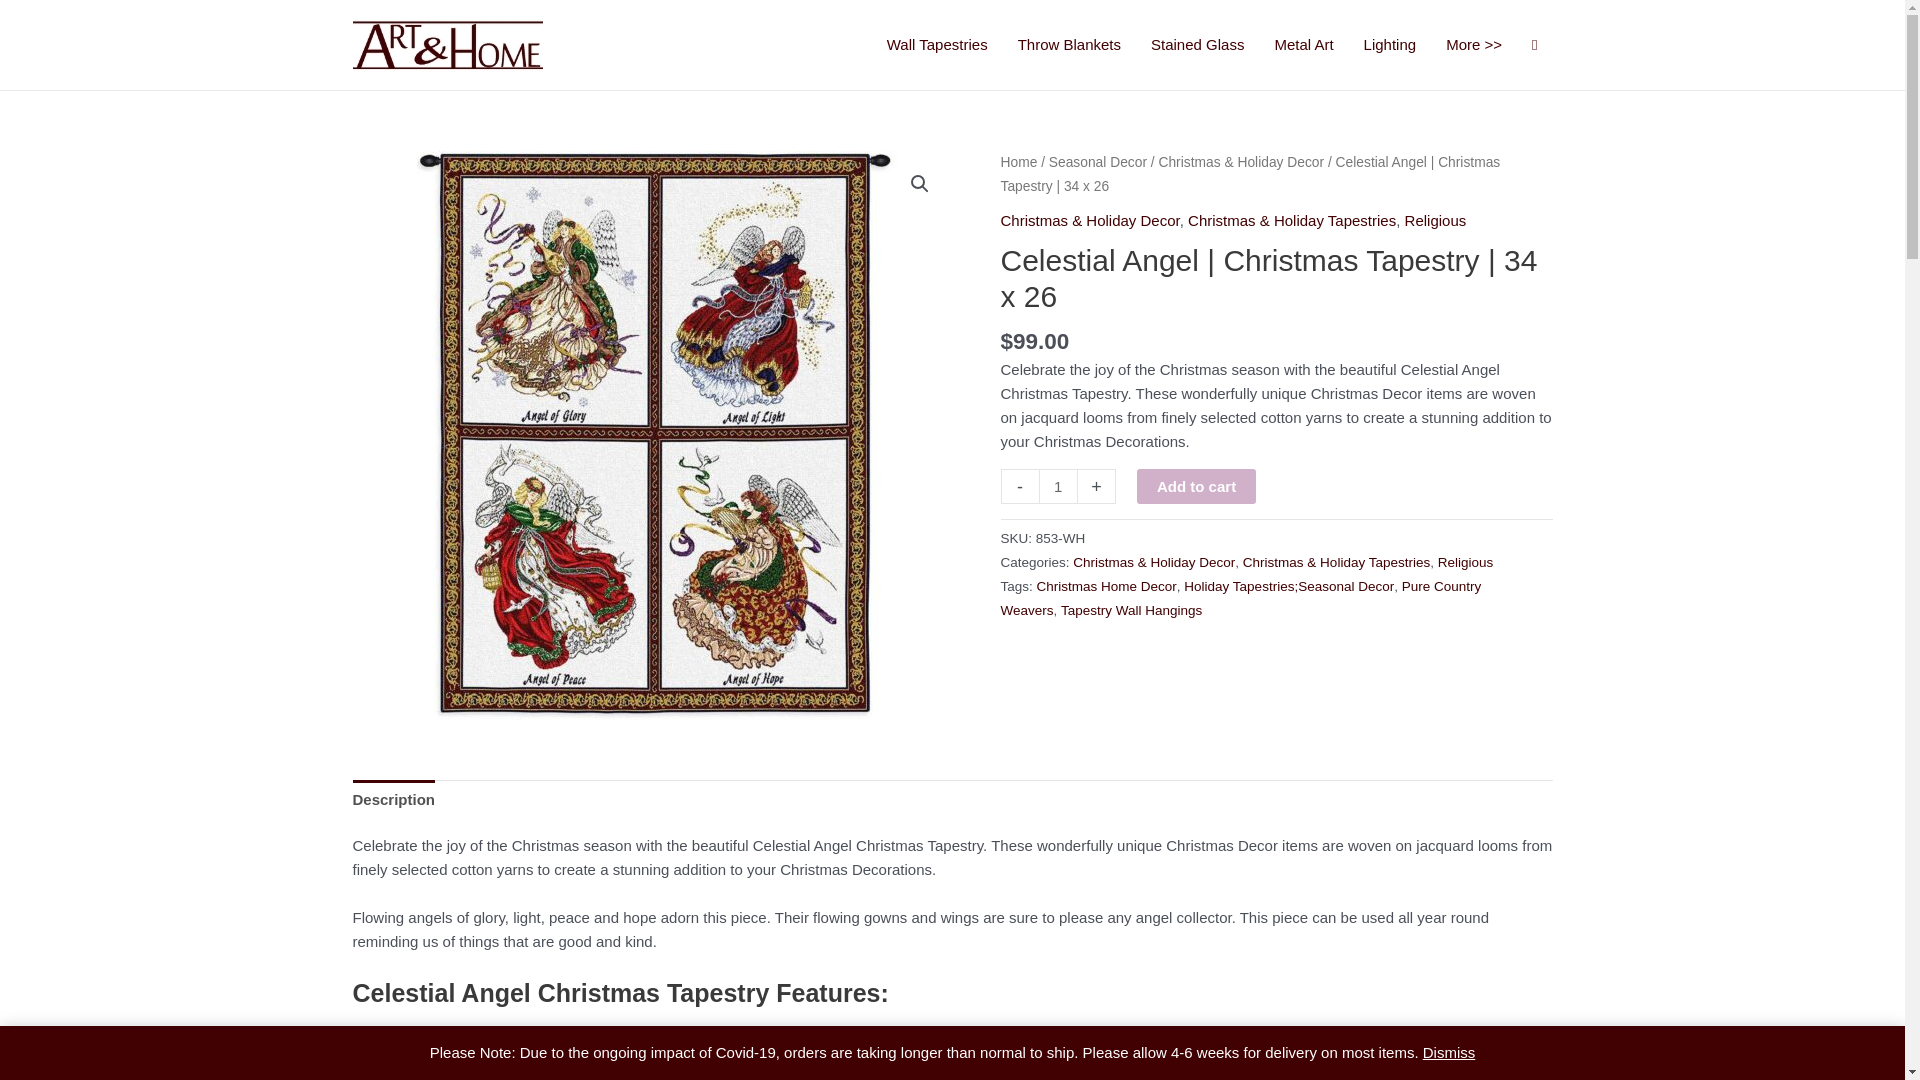 This screenshot has width=1920, height=1080. Describe the element at coordinates (1019, 486) in the screenshot. I see `-` at that location.